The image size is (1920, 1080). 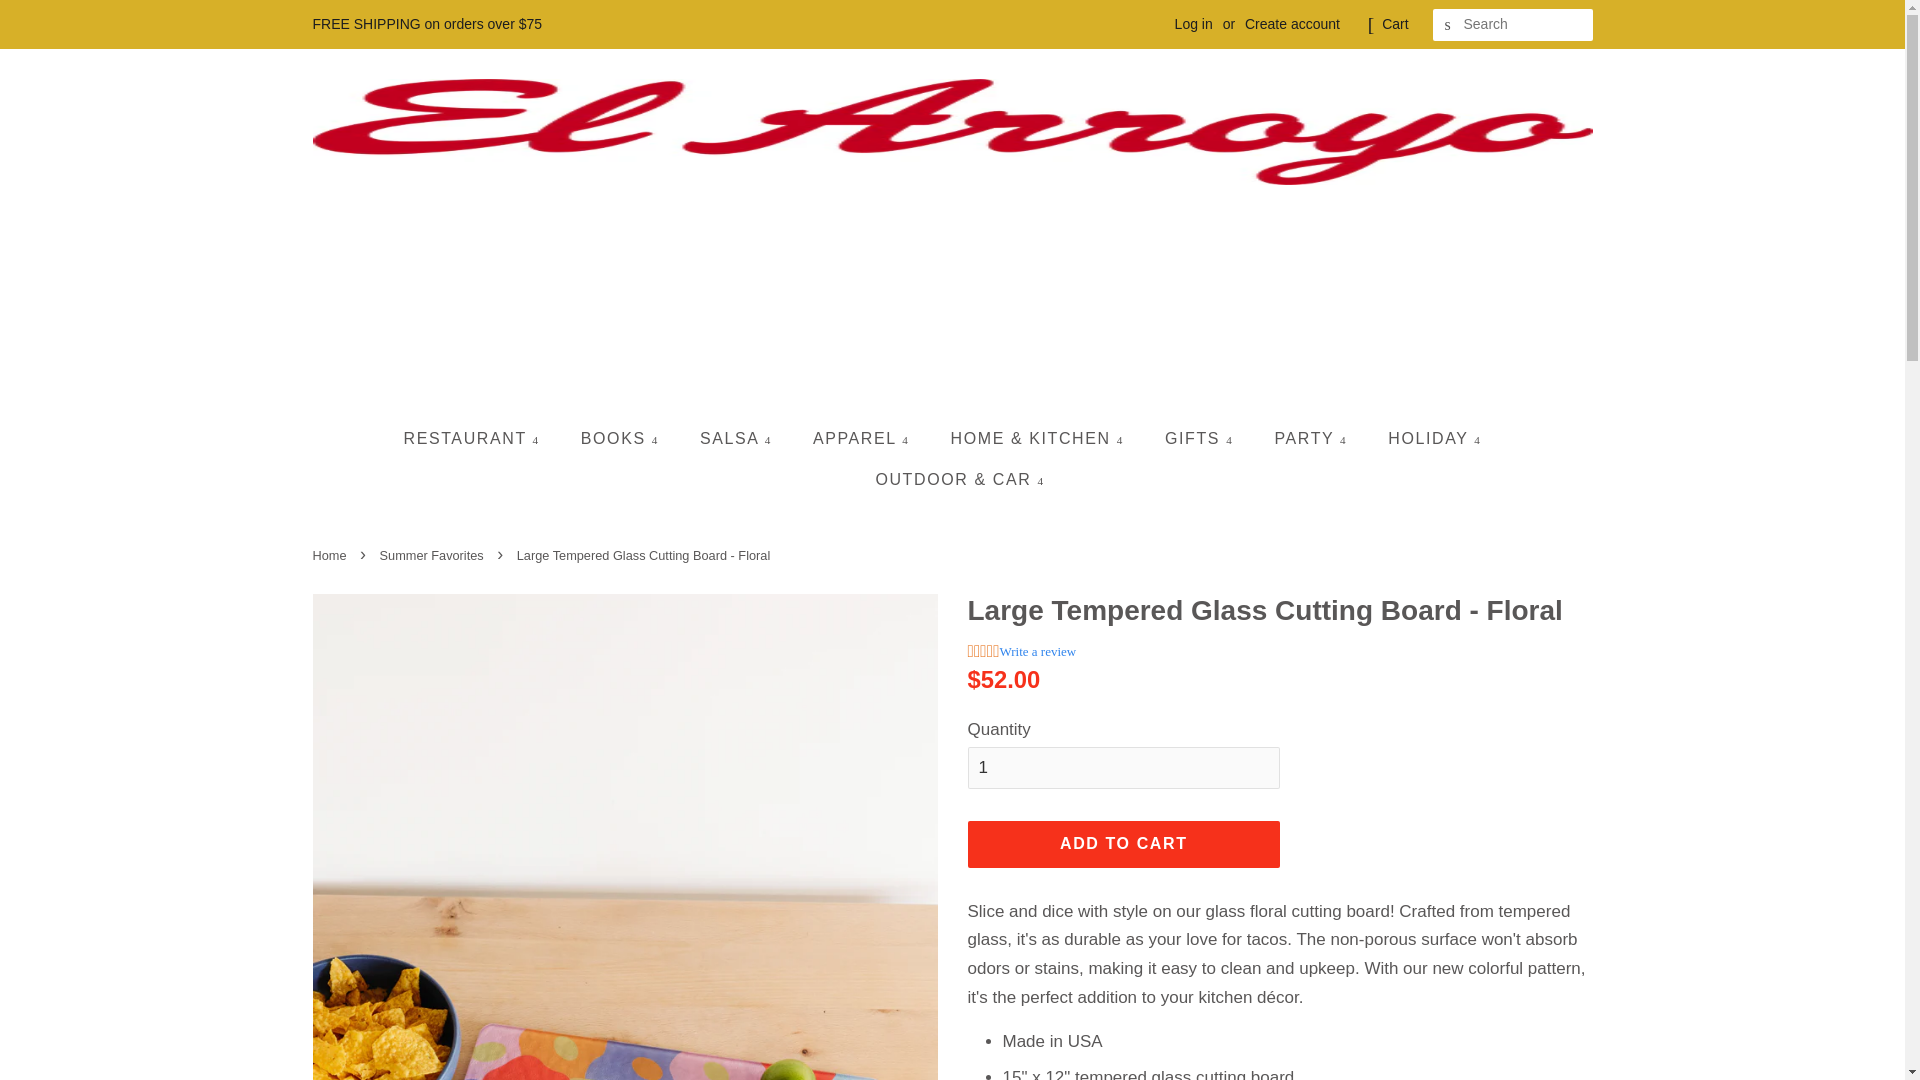 What do you see at coordinates (331, 554) in the screenshot?
I see `Back to the frontpage` at bounding box center [331, 554].